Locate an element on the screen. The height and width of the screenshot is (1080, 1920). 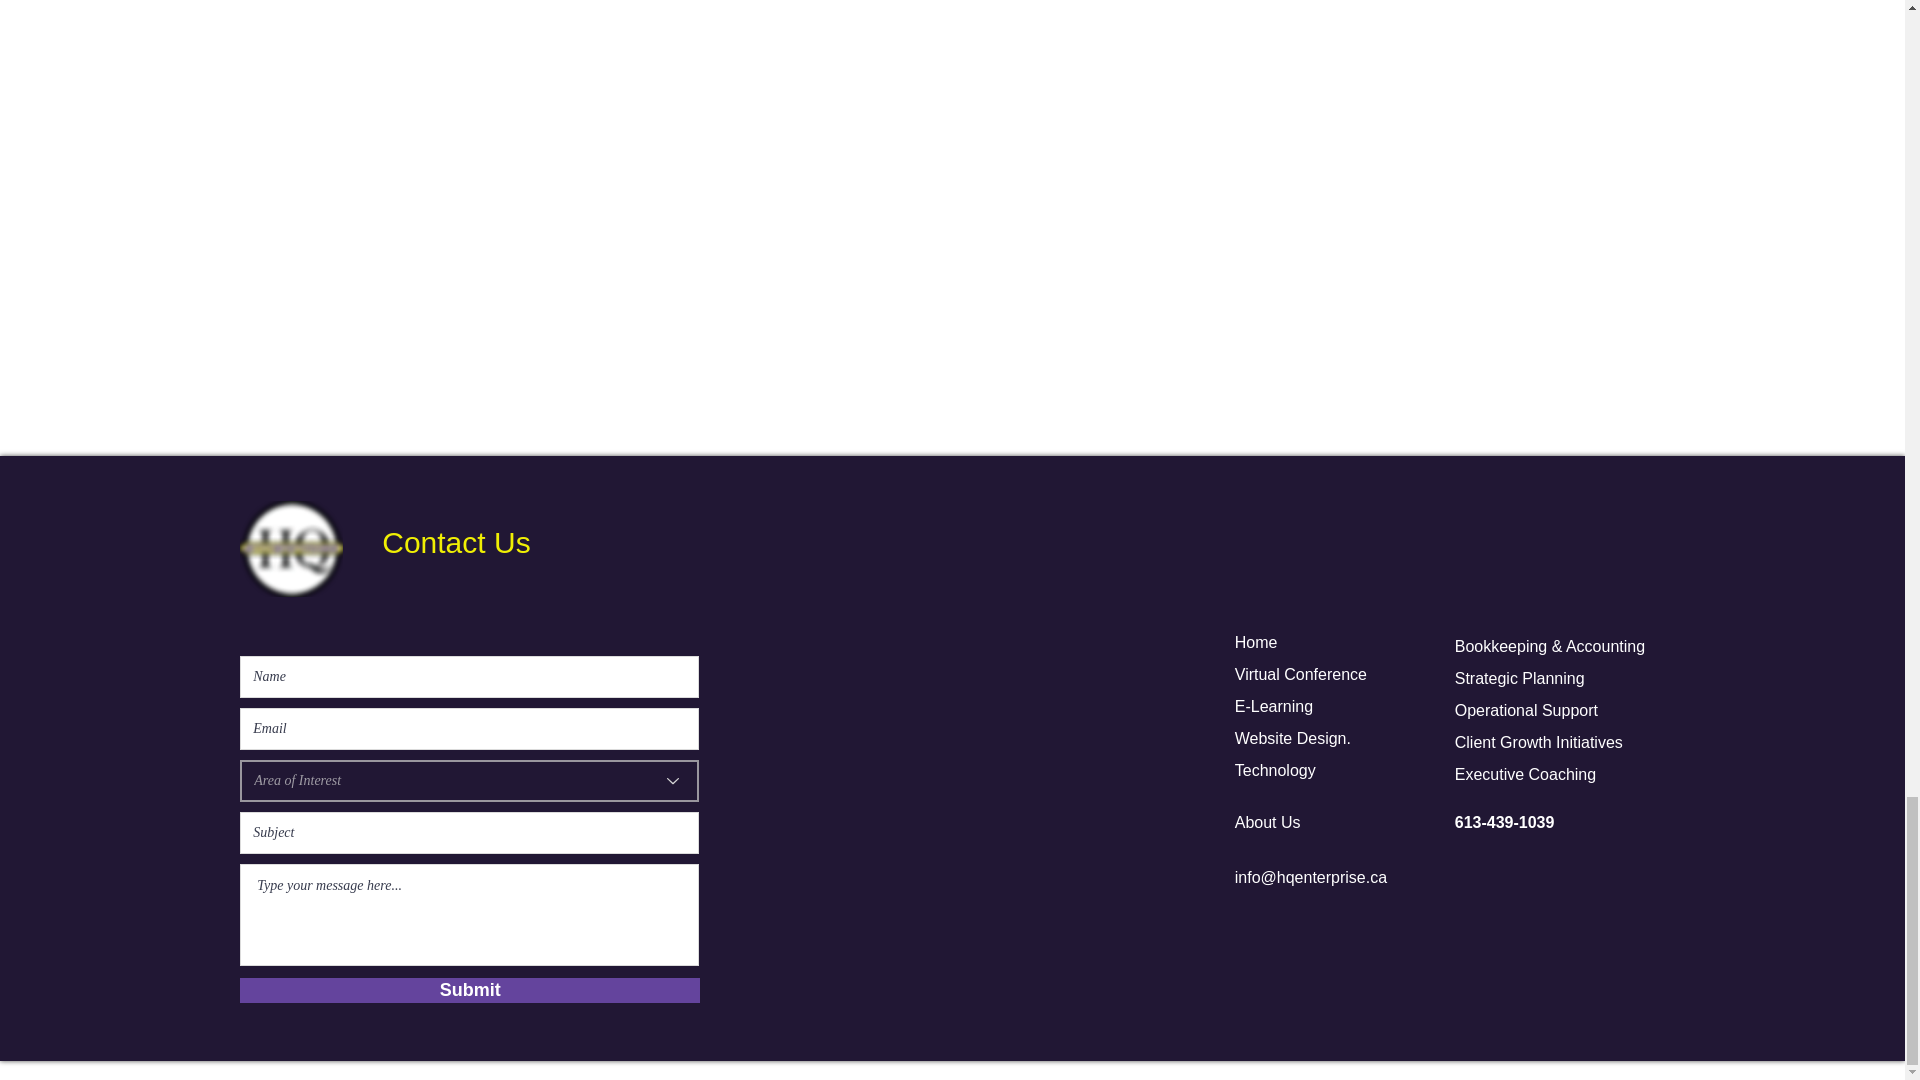
Strategic Planning is located at coordinates (1520, 678).